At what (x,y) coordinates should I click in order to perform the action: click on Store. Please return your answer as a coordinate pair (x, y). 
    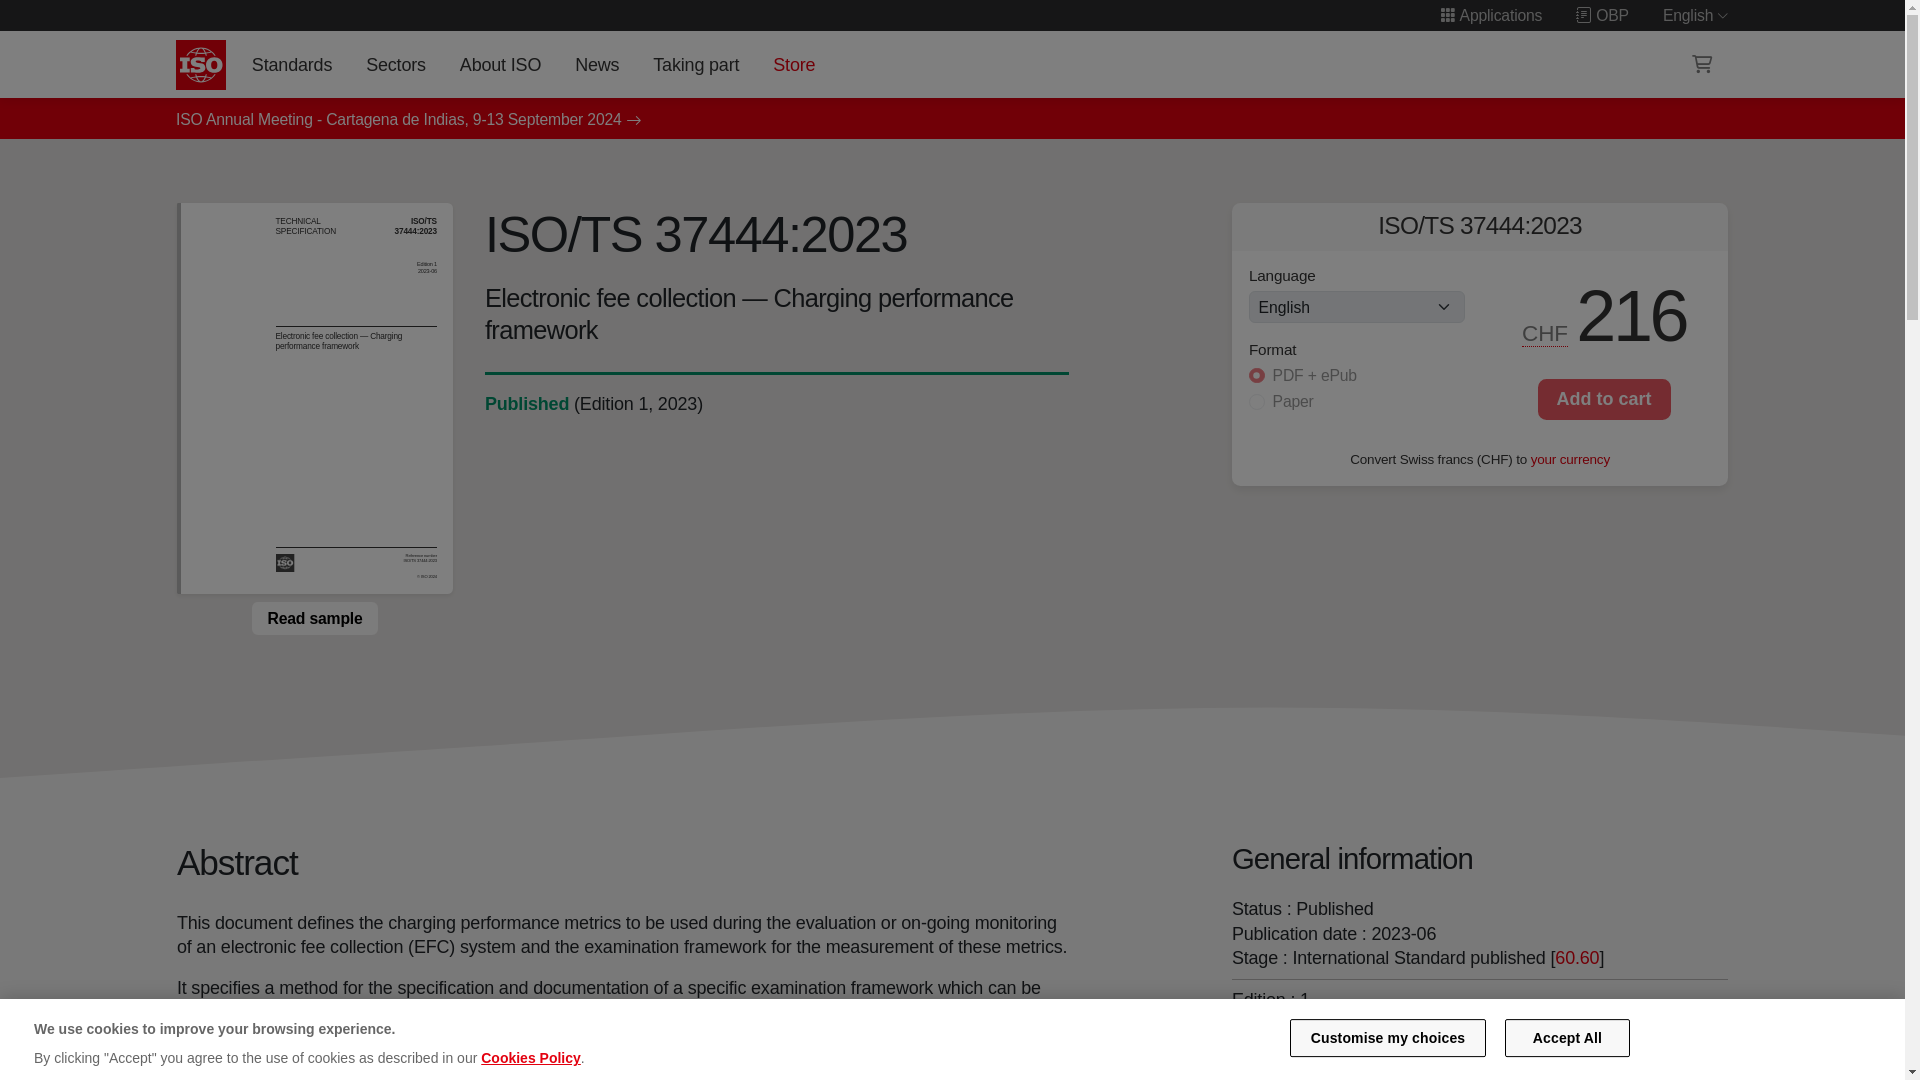
    Looking at the image, I should click on (794, 64).